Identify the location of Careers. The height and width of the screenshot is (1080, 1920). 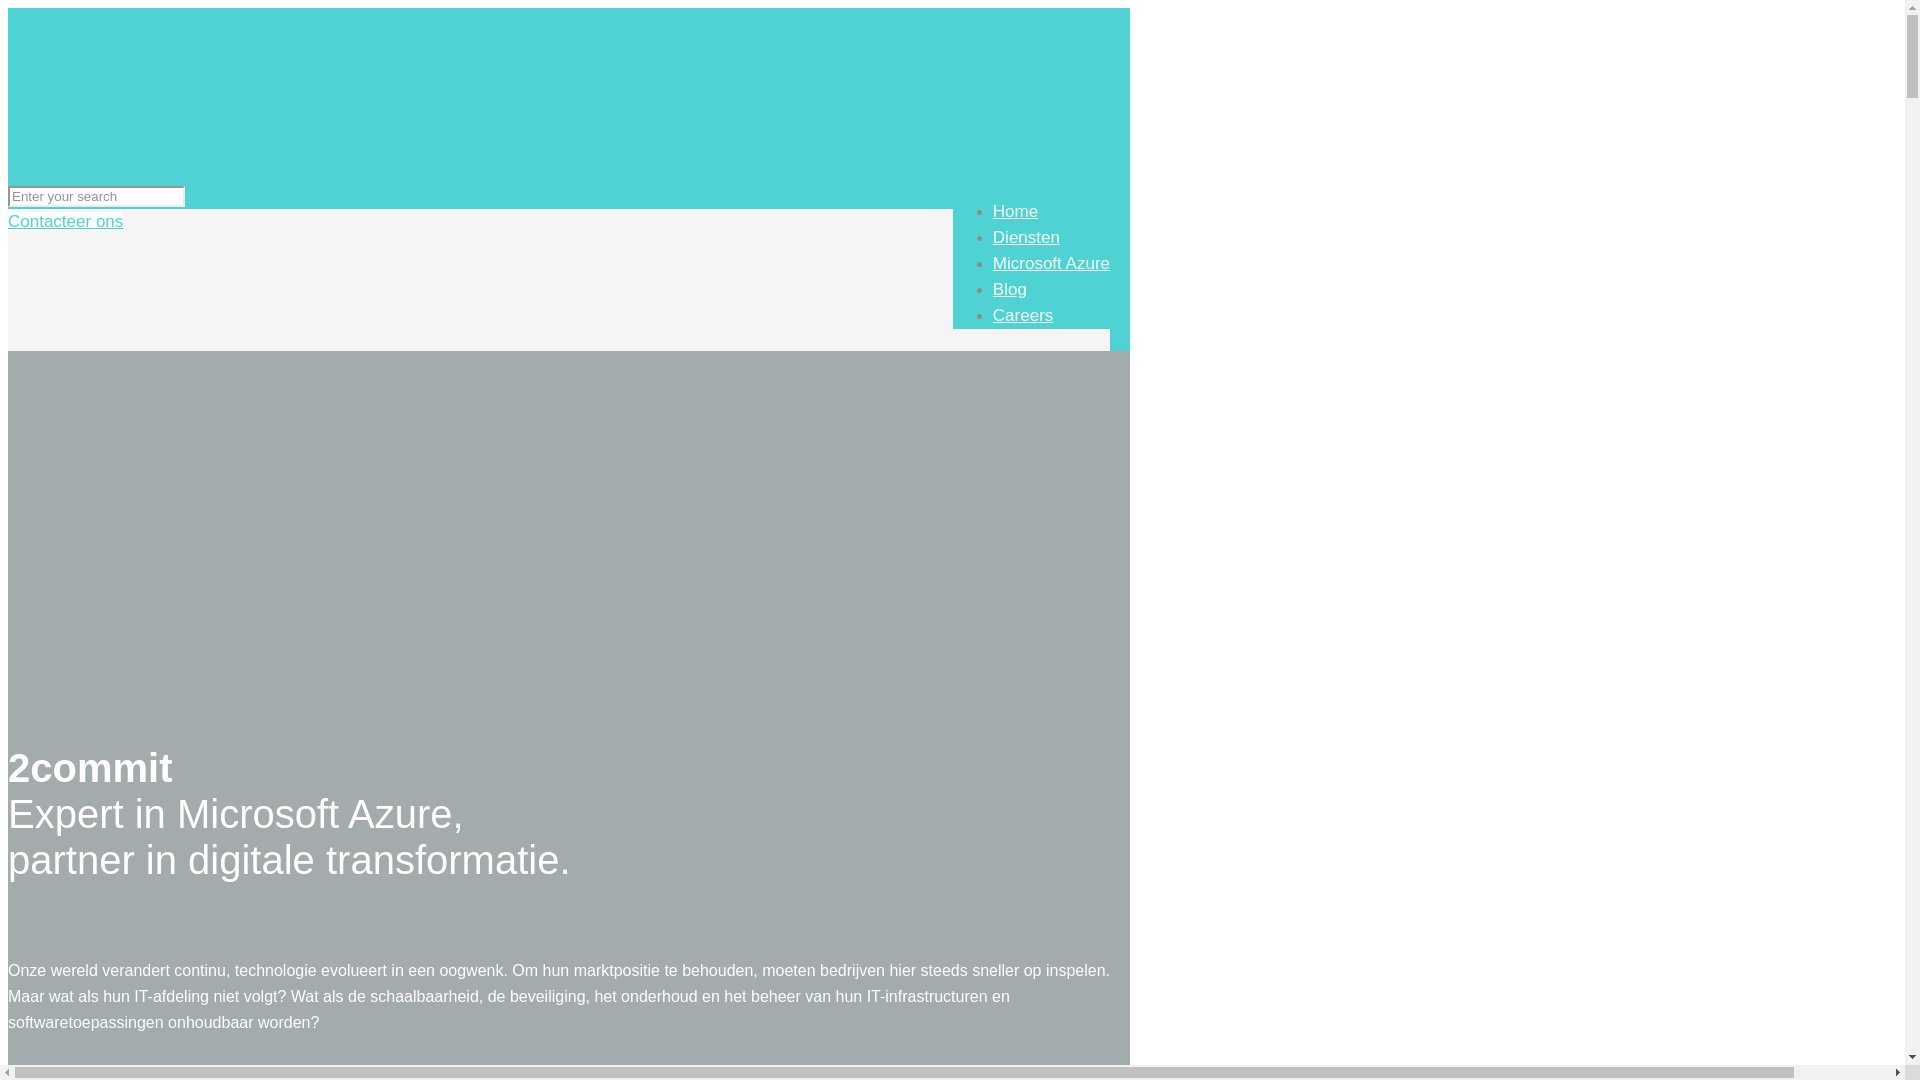
(1023, 316).